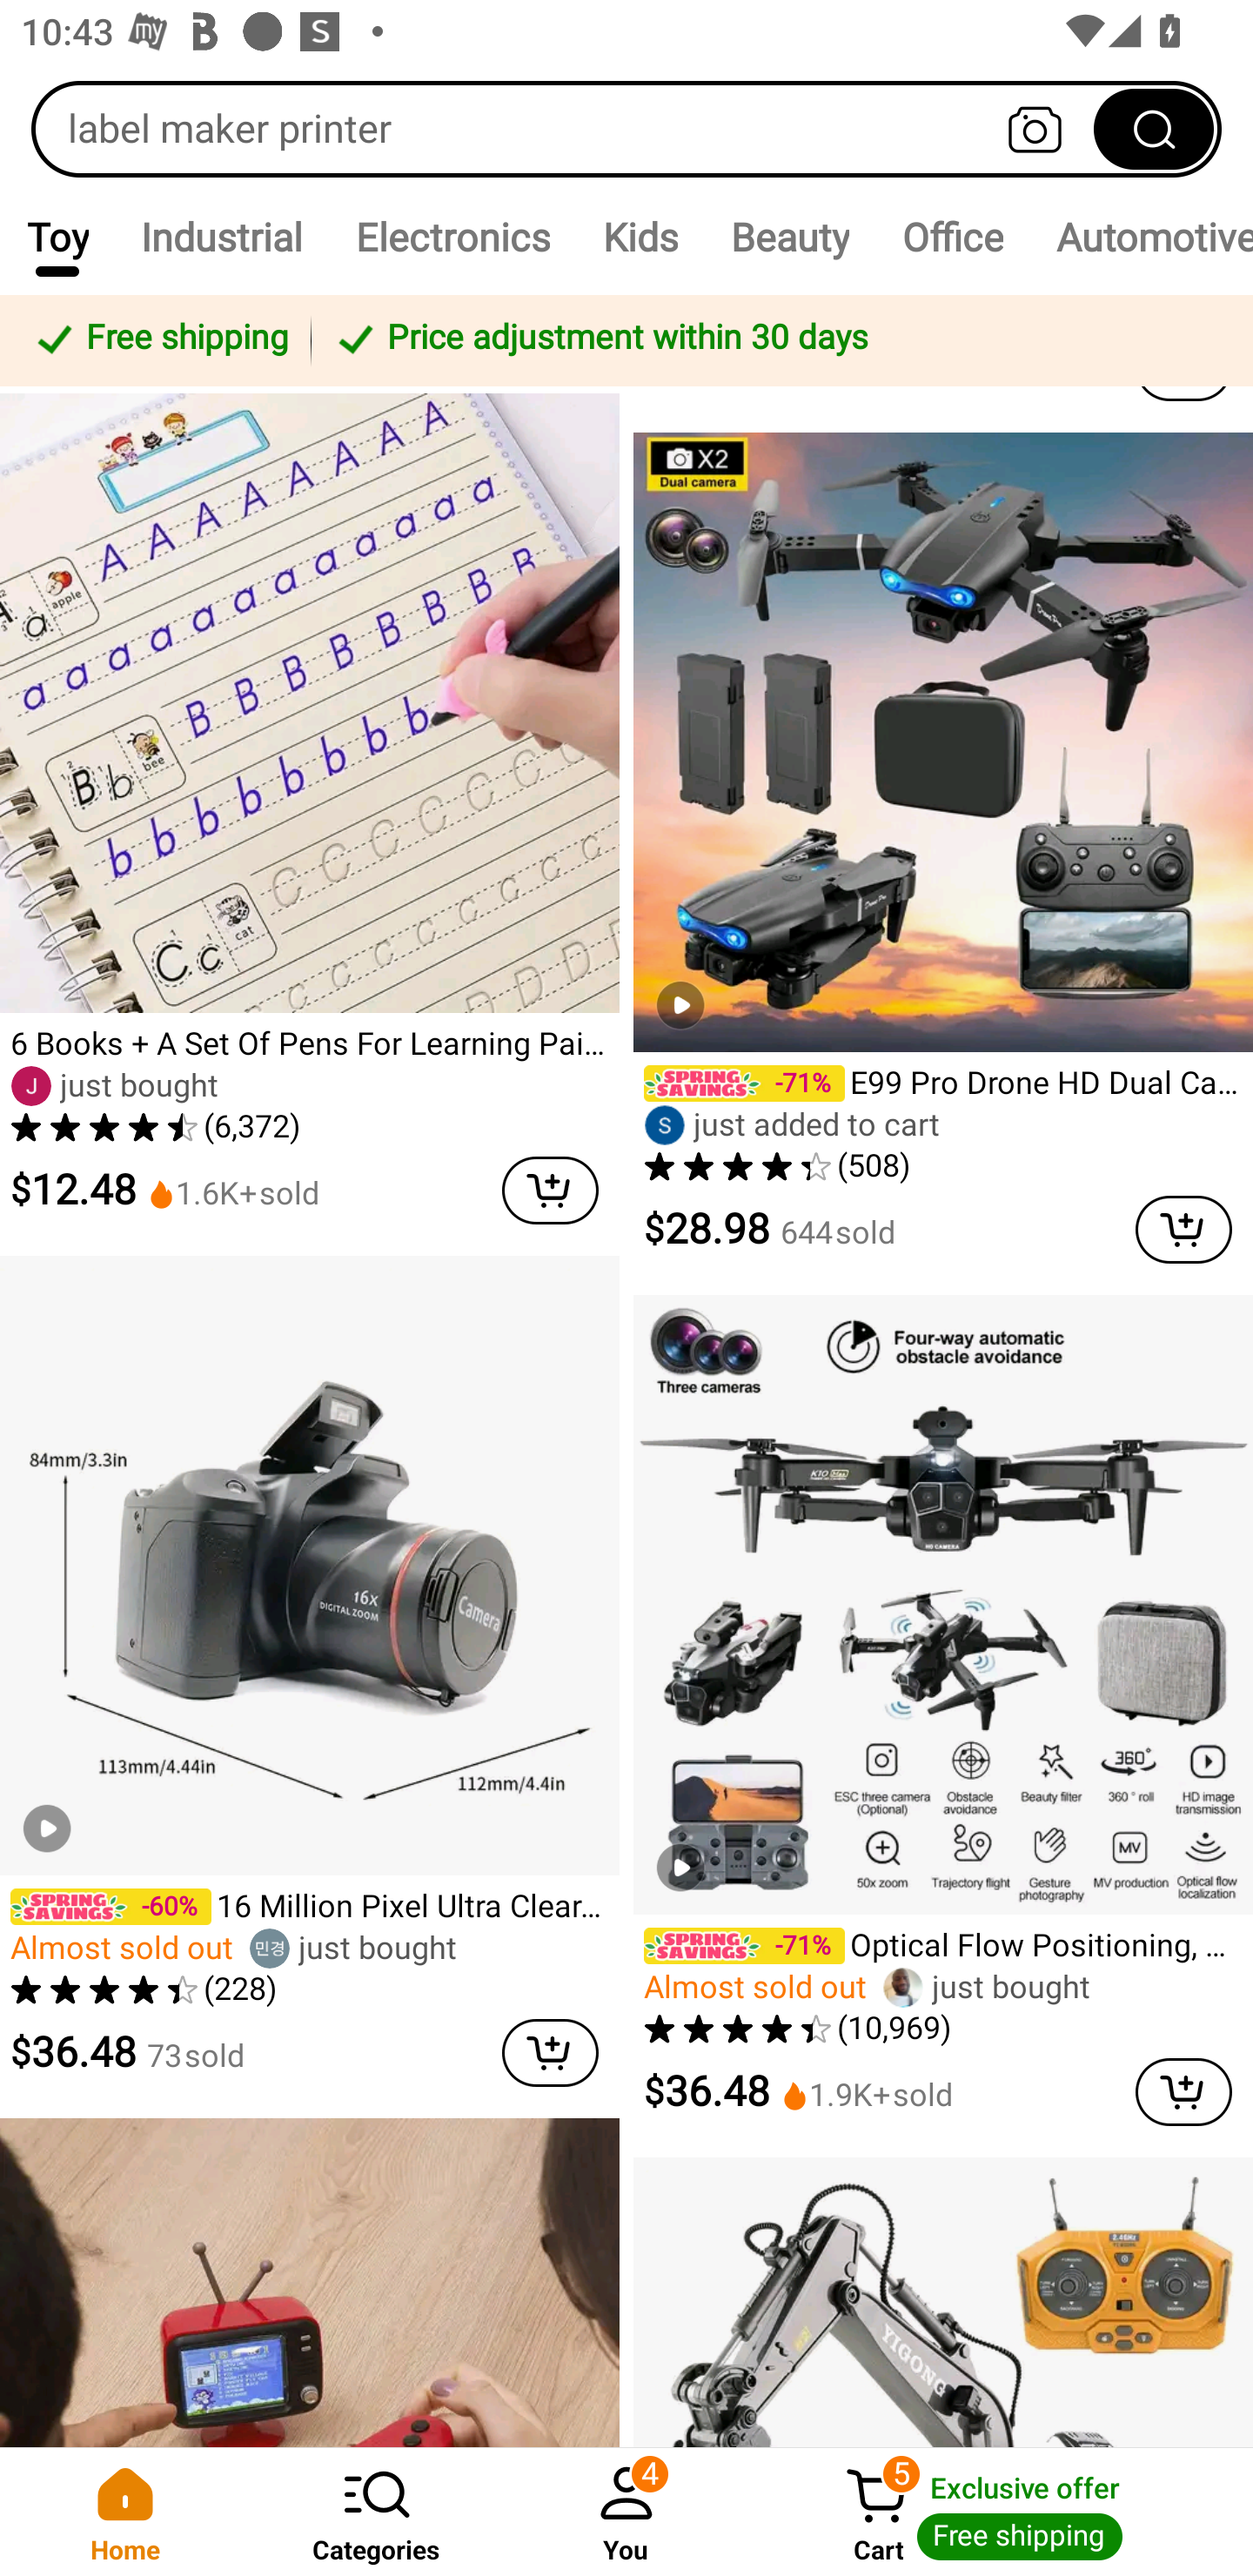  What do you see at coordinates (952, 237) in the screenshot?
I see `Office` at bounding box center [952, 237].